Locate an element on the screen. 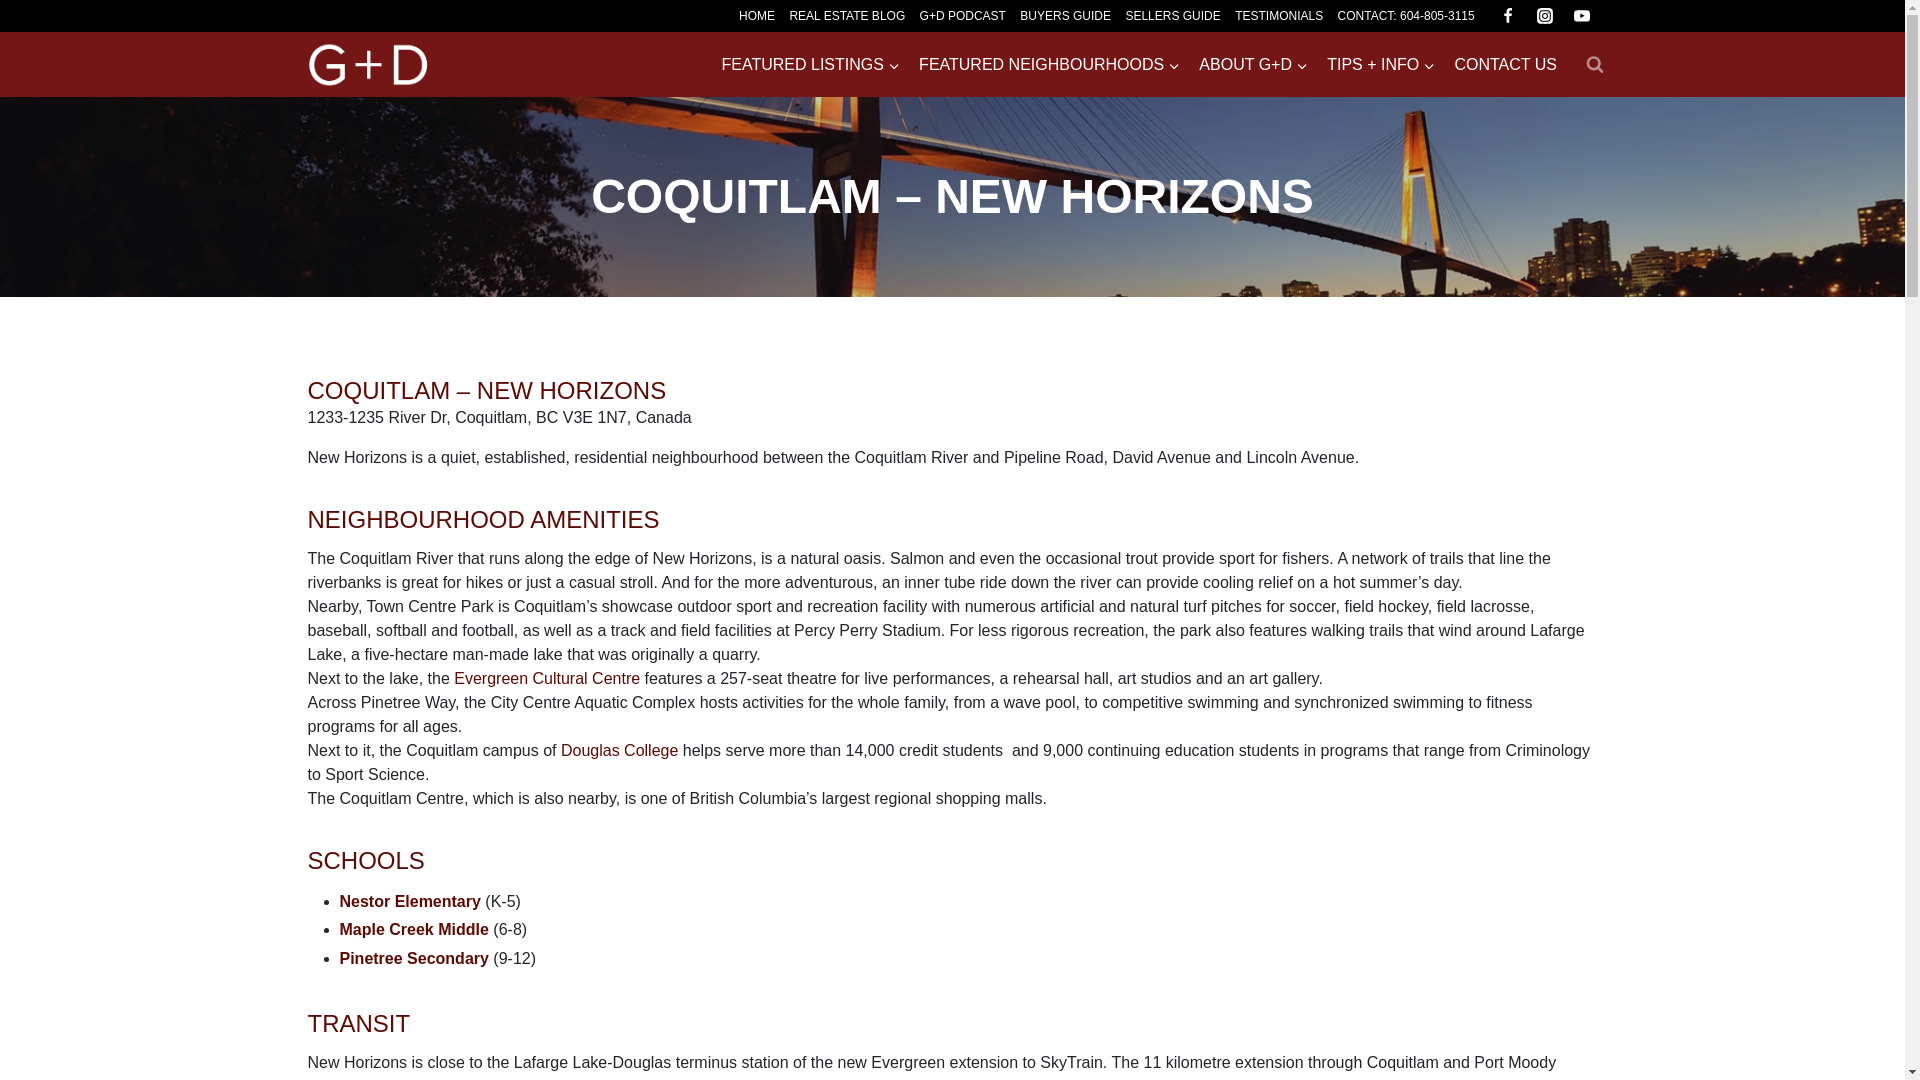  BUYERS GUIDE is located at coordinates (1065, 16).